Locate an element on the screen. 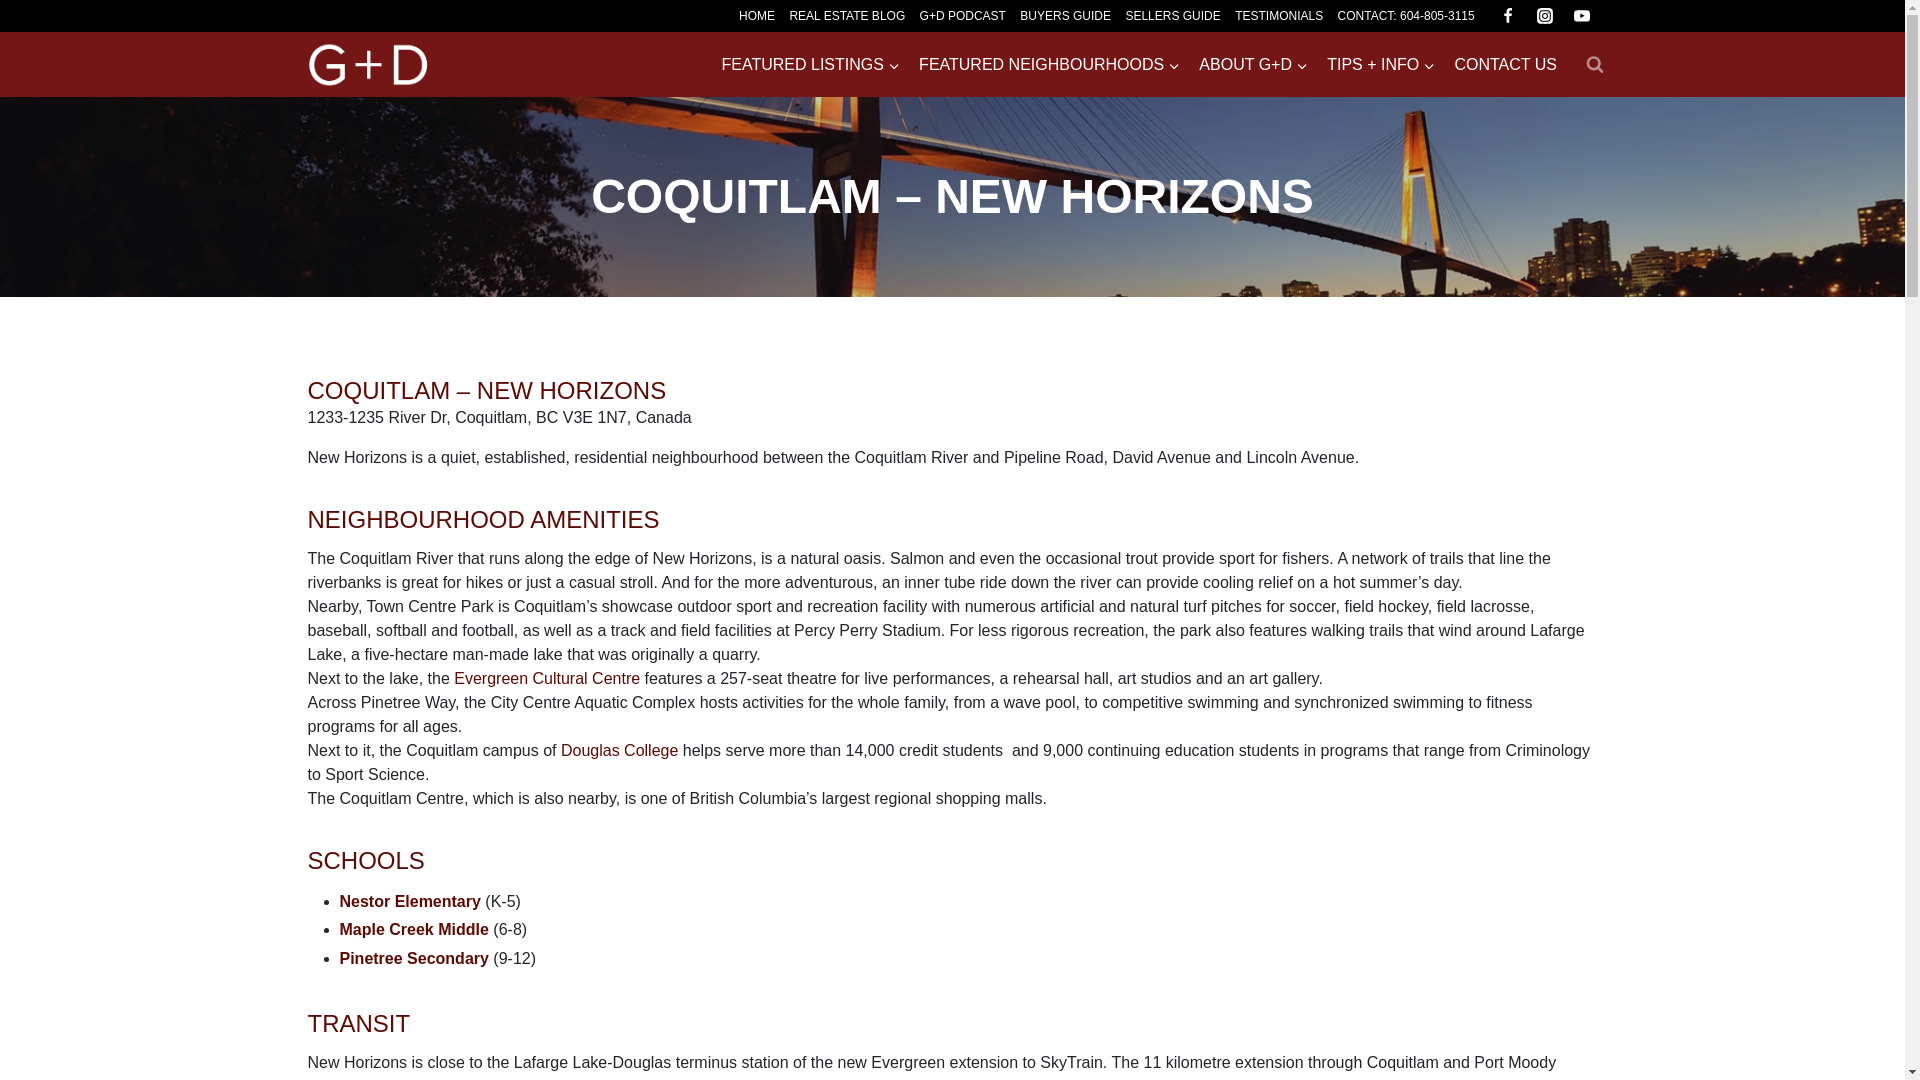  BUYERS GUIDE is located at coordinates (1065, 16).